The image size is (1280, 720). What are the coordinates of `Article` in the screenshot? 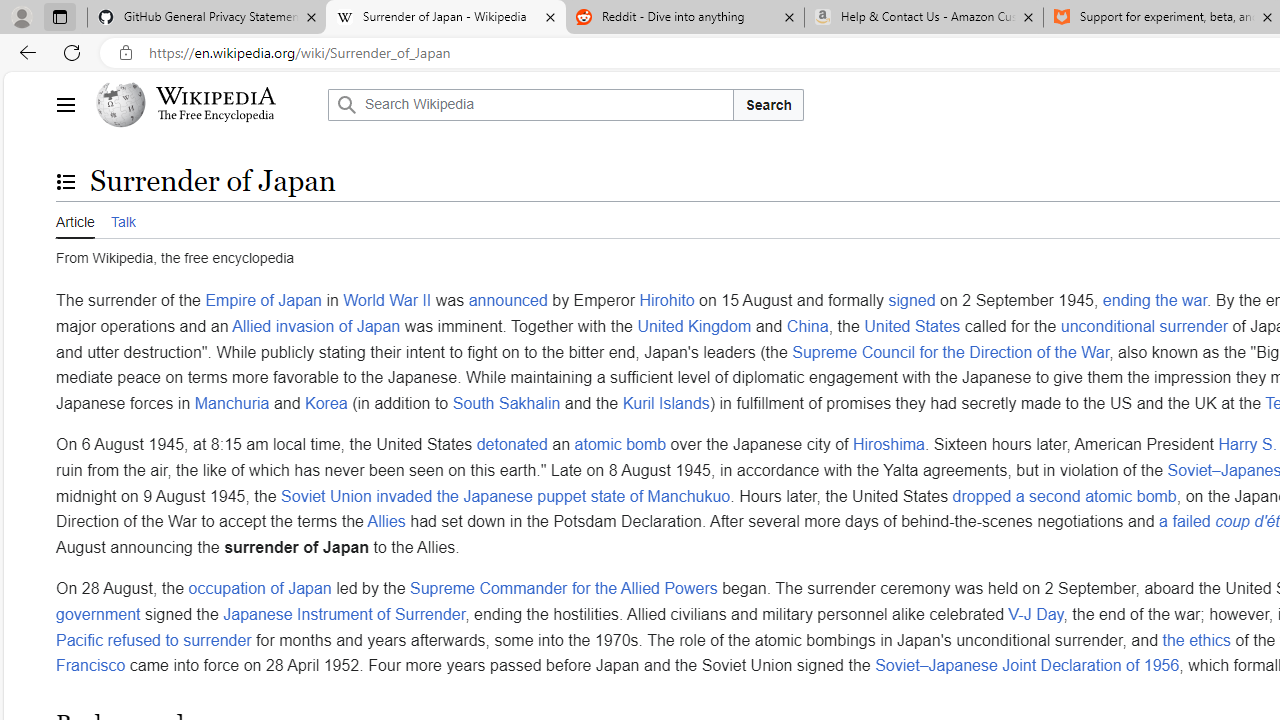 It's located at (75, 220).